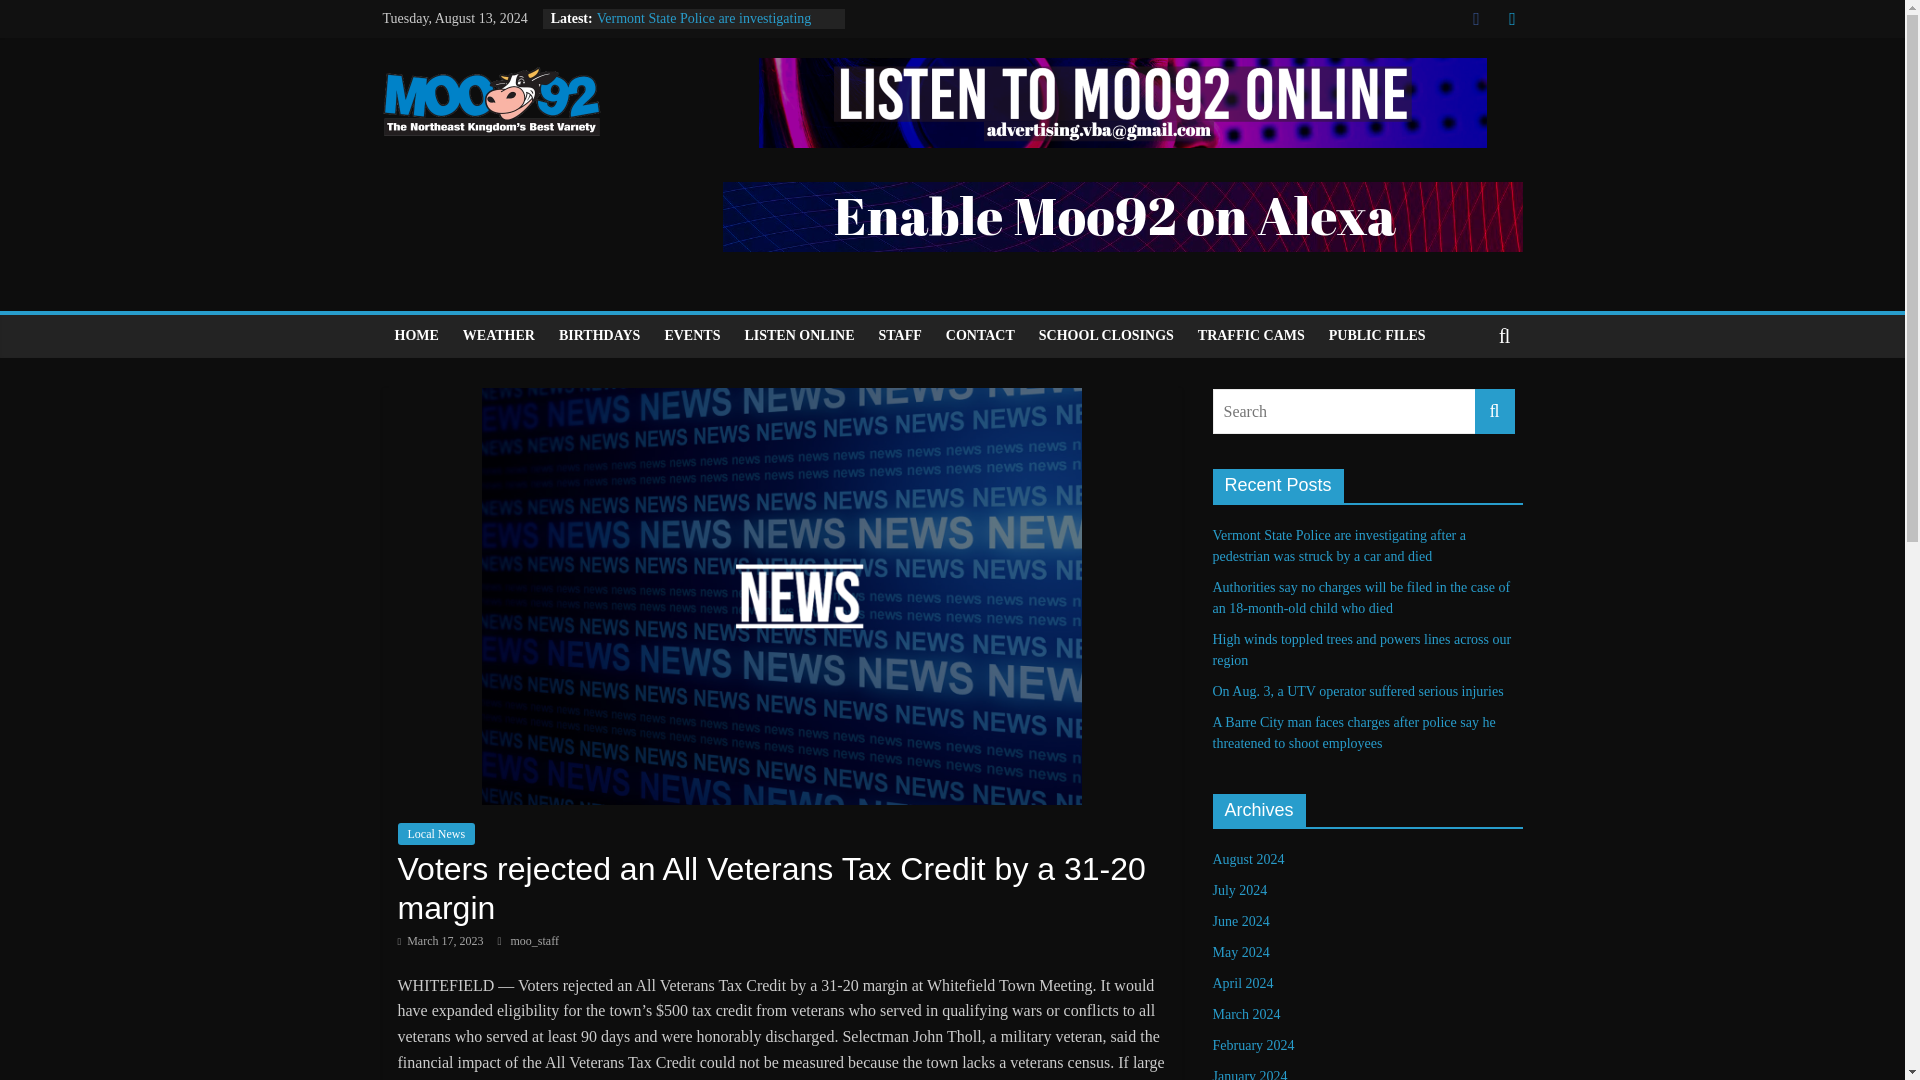  What do you see at coordinates (692, 336) in the screenshot?
I see `EVENTS` at bounding box center [692, 336].